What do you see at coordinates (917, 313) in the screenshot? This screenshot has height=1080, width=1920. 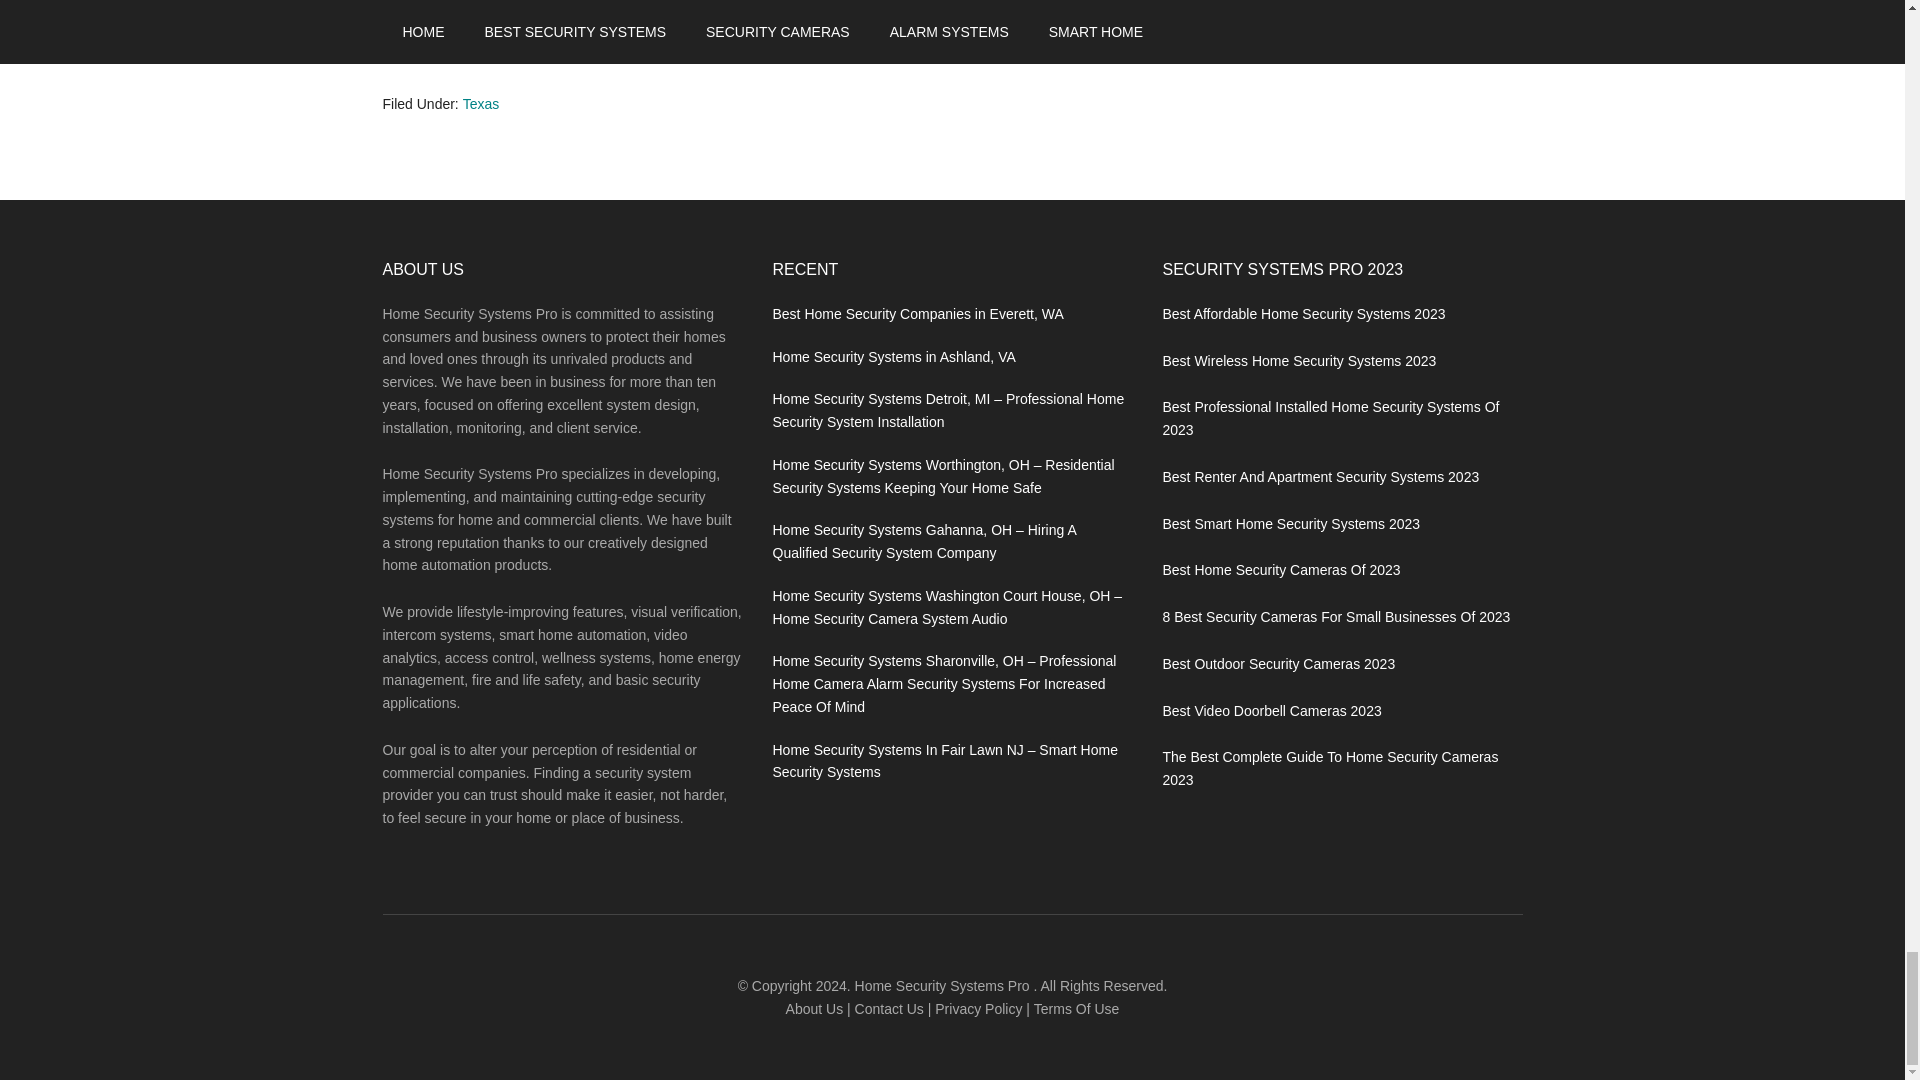 I see `Best Home Security Companies in Everett, WA` at bounding box center [917, 313].